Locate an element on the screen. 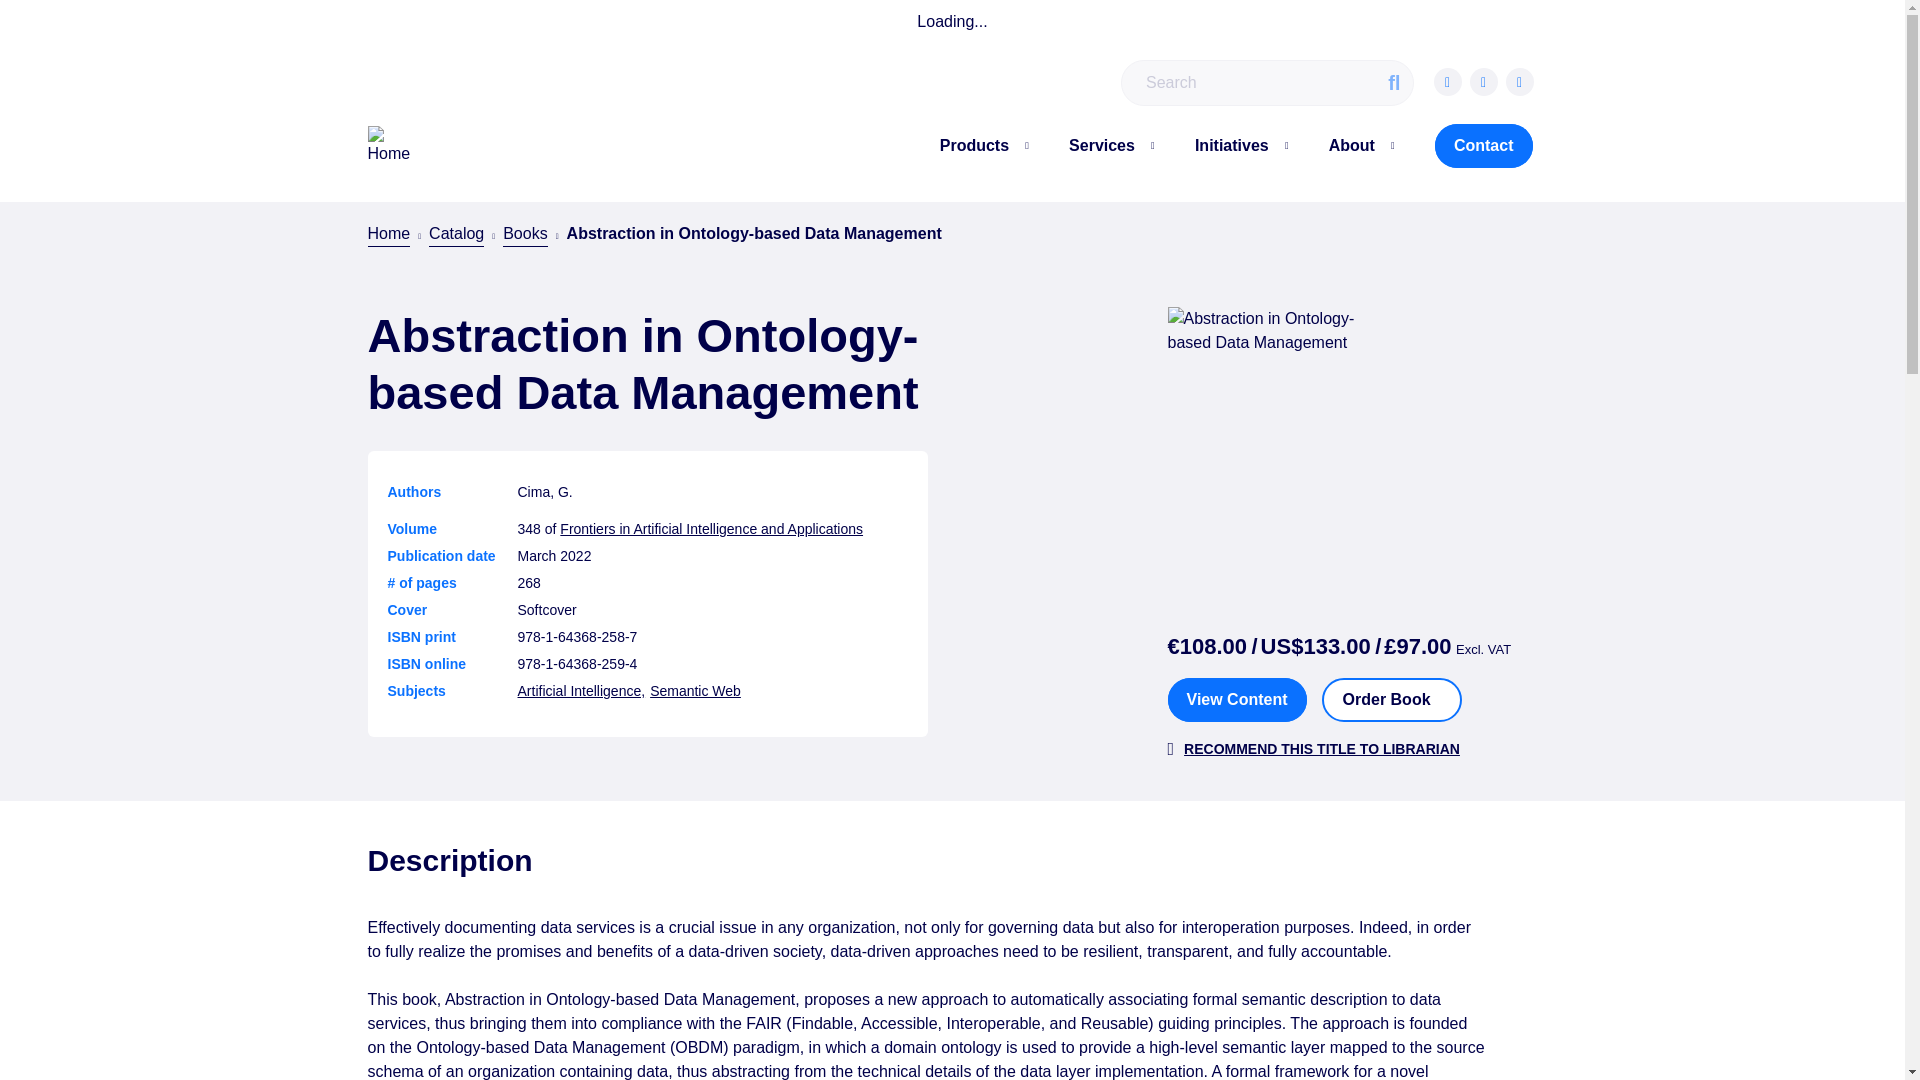 The image size is (1920, 1080). View Content is located at coordinates (1237, 700).